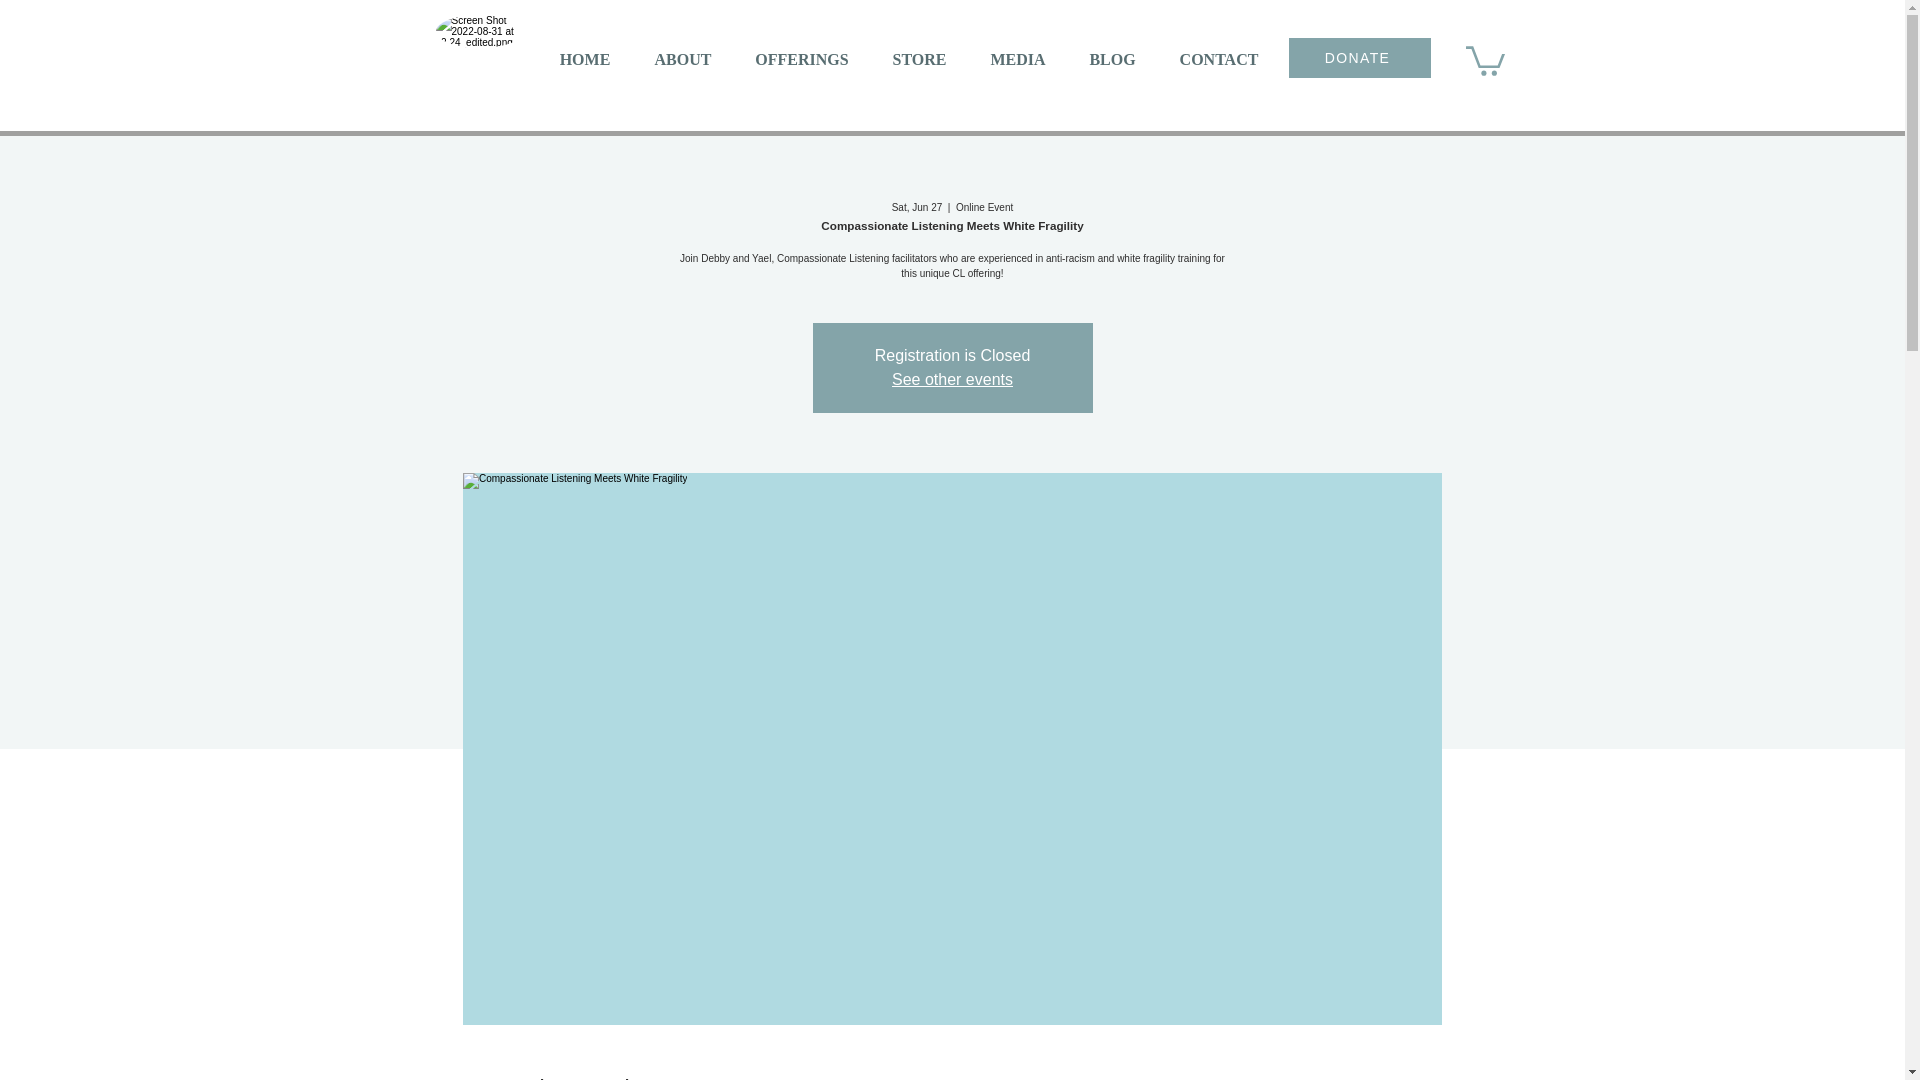 The image size is (1920, 1080). What do you see at coordinates (802, 59) in the screenshot?
I see `OFFERINGS` at bounding box center [802, 59].